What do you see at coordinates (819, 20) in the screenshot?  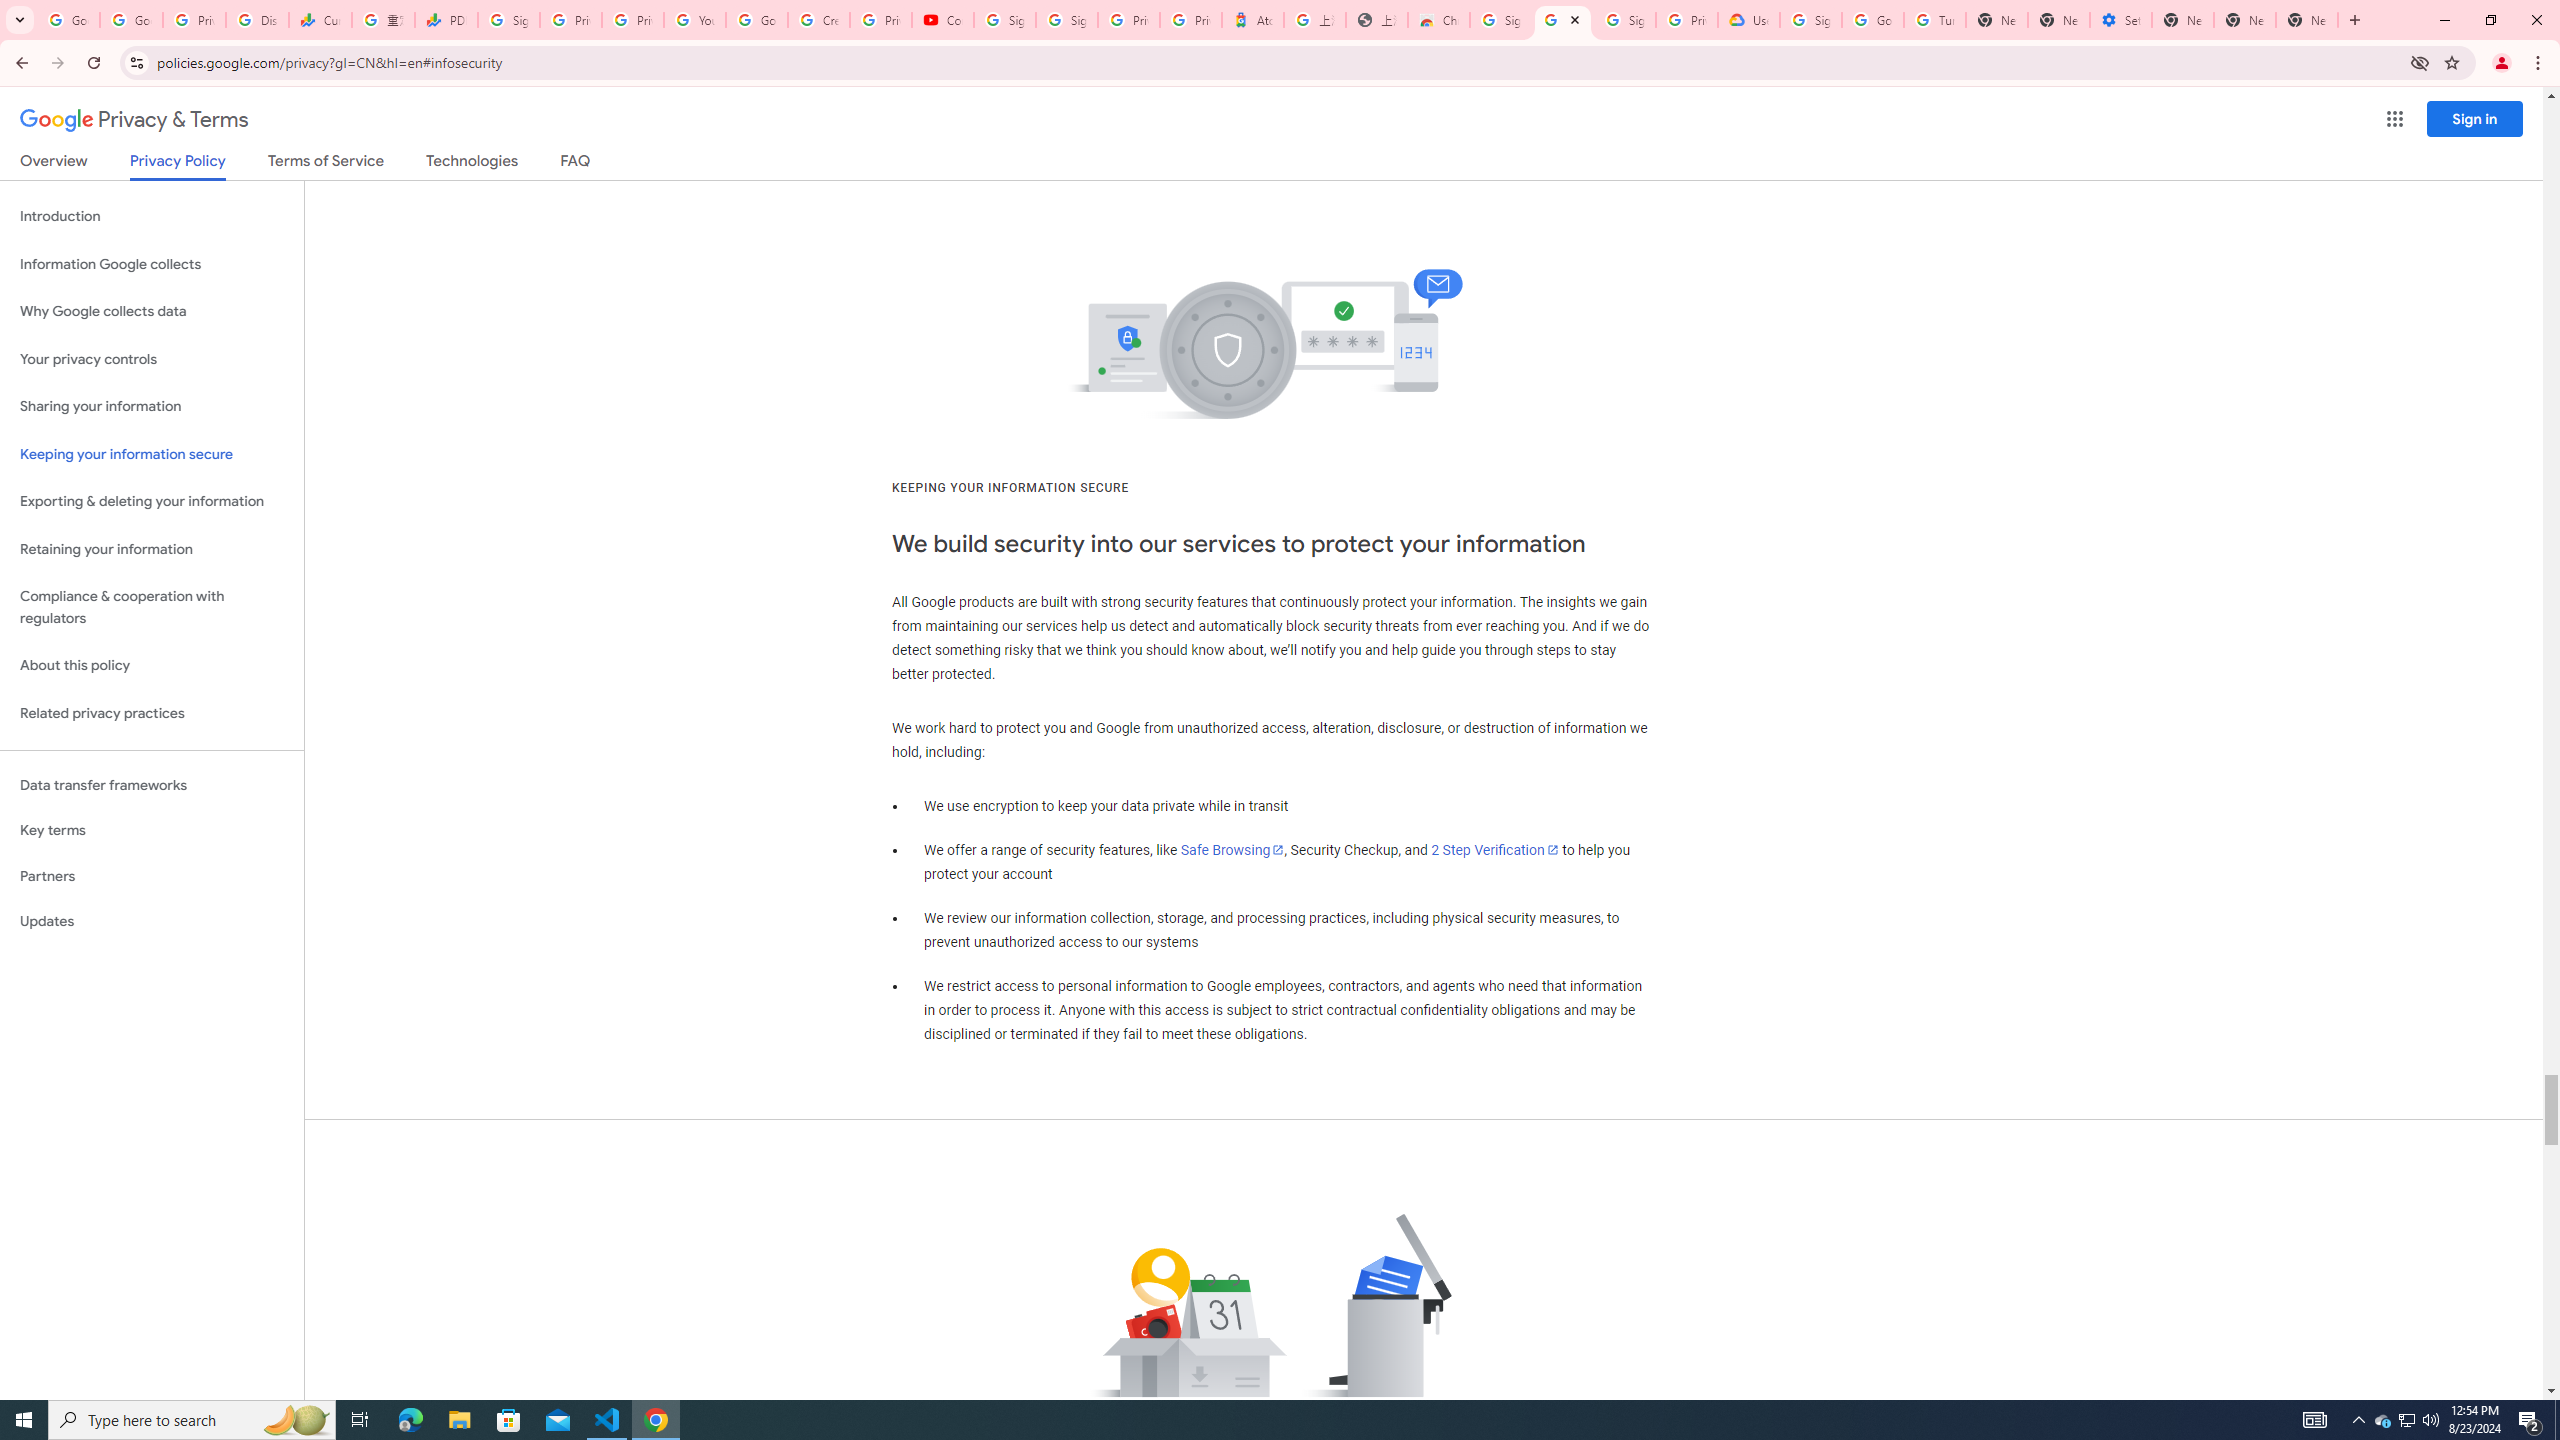 I see `Create your Google Account` at bounding box center [819, 20].